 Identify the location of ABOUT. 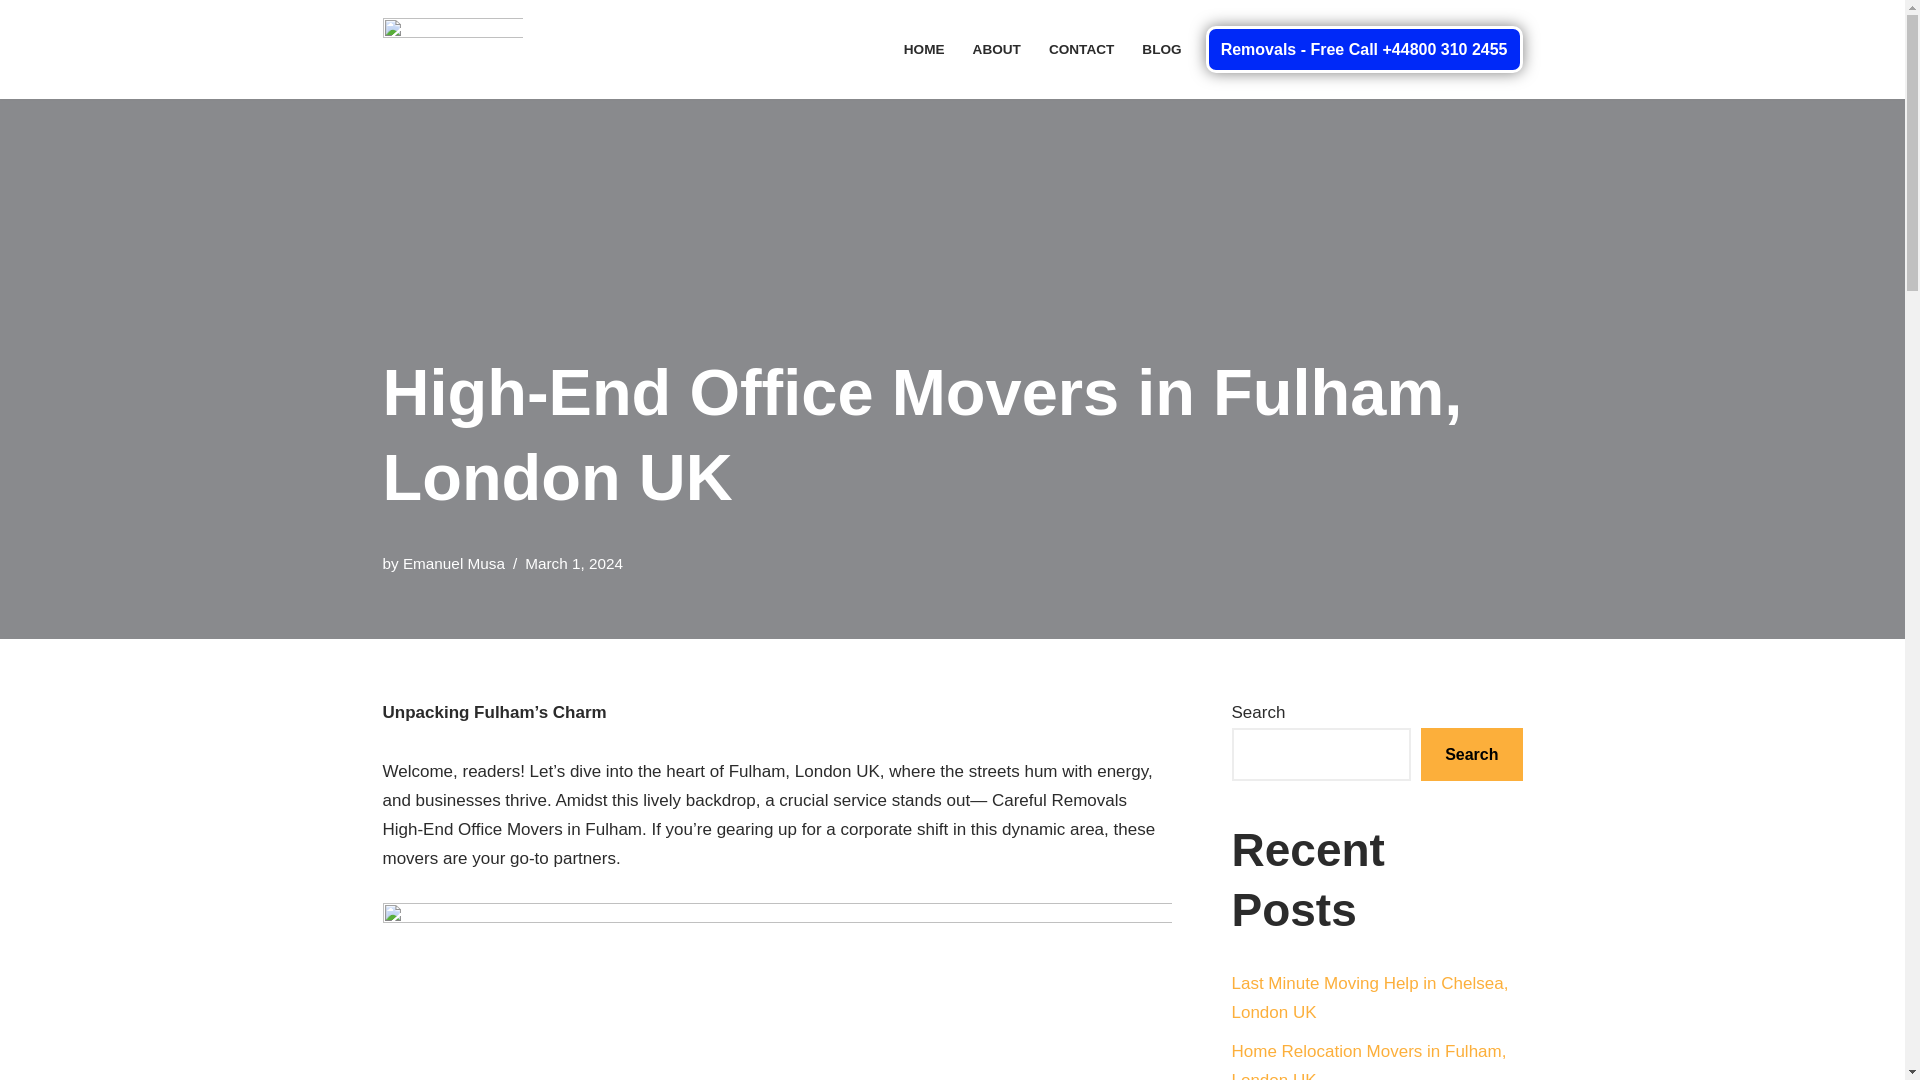
(997, 48).